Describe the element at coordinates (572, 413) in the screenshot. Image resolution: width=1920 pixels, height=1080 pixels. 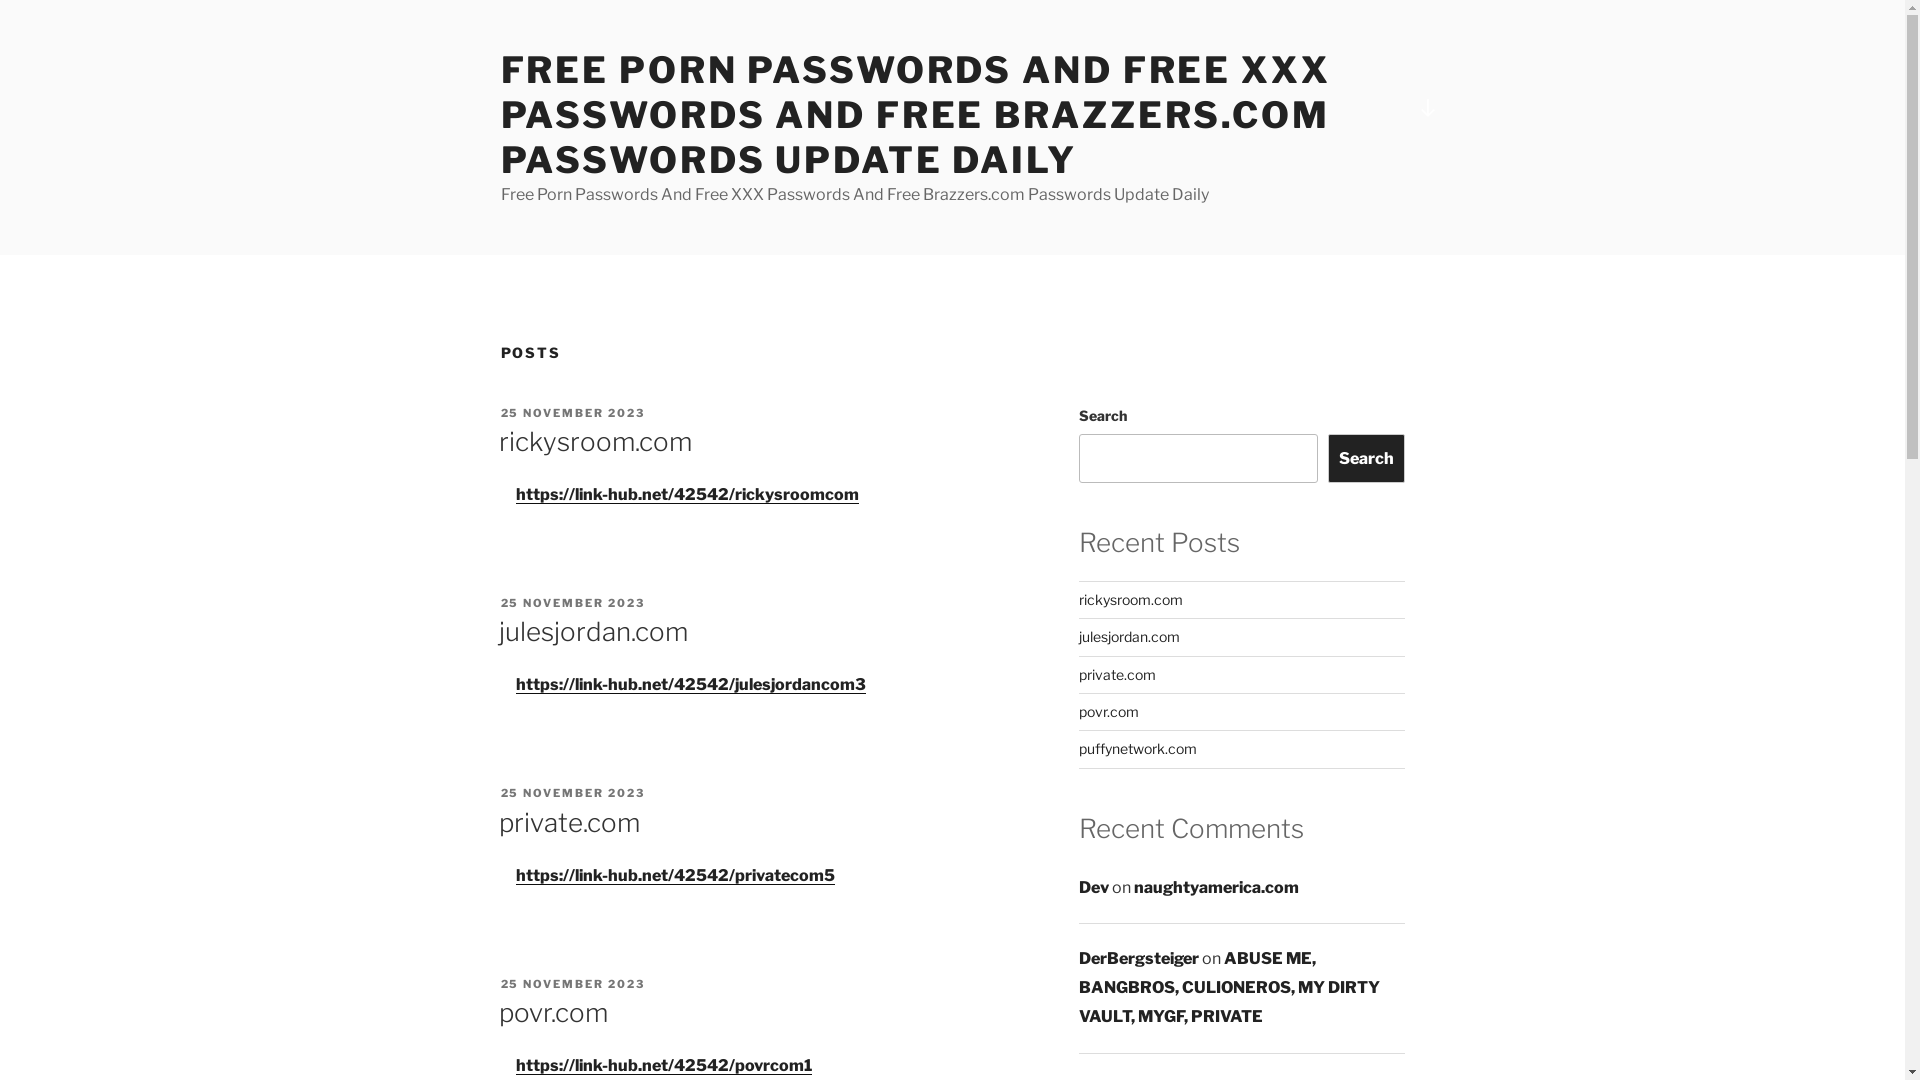
I see `25 NOVEMBER 2023` at that location.